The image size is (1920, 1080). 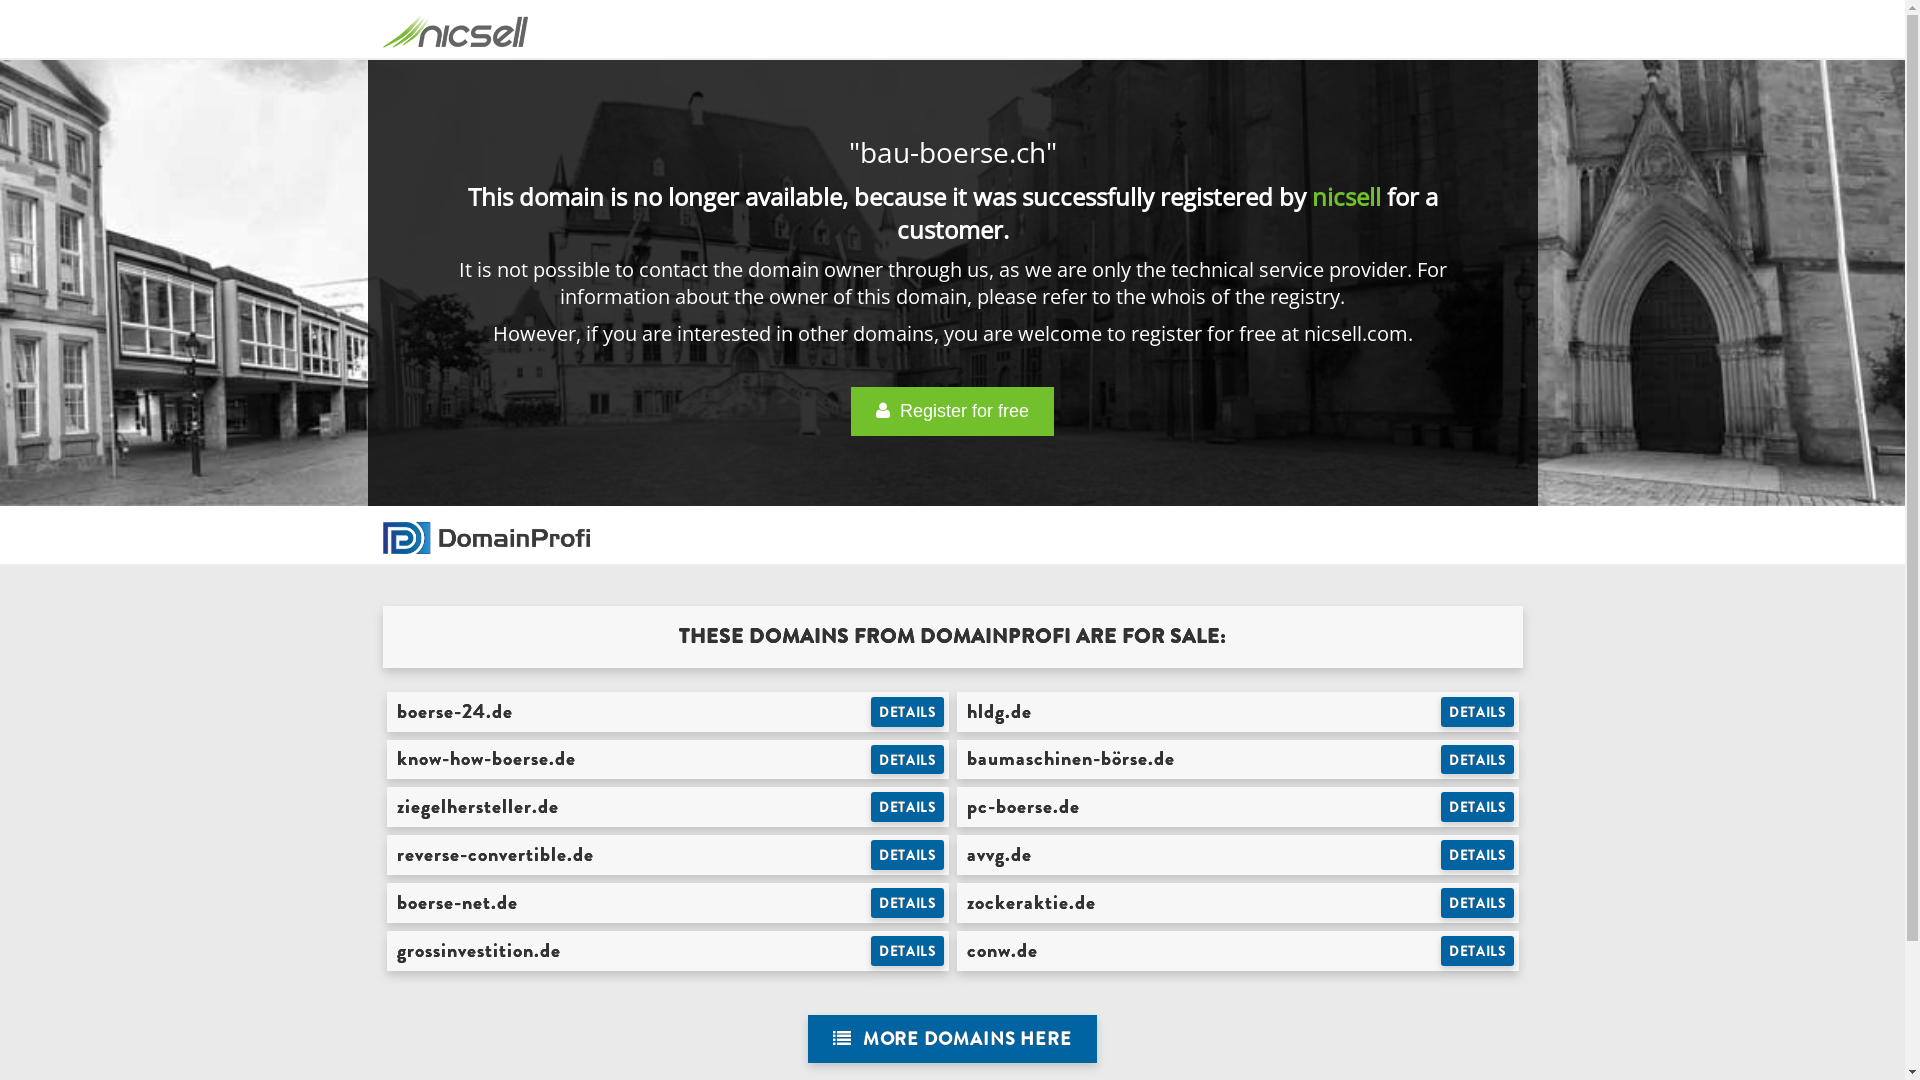 I want to click on DETAILS, so click(x=1478, y=807).